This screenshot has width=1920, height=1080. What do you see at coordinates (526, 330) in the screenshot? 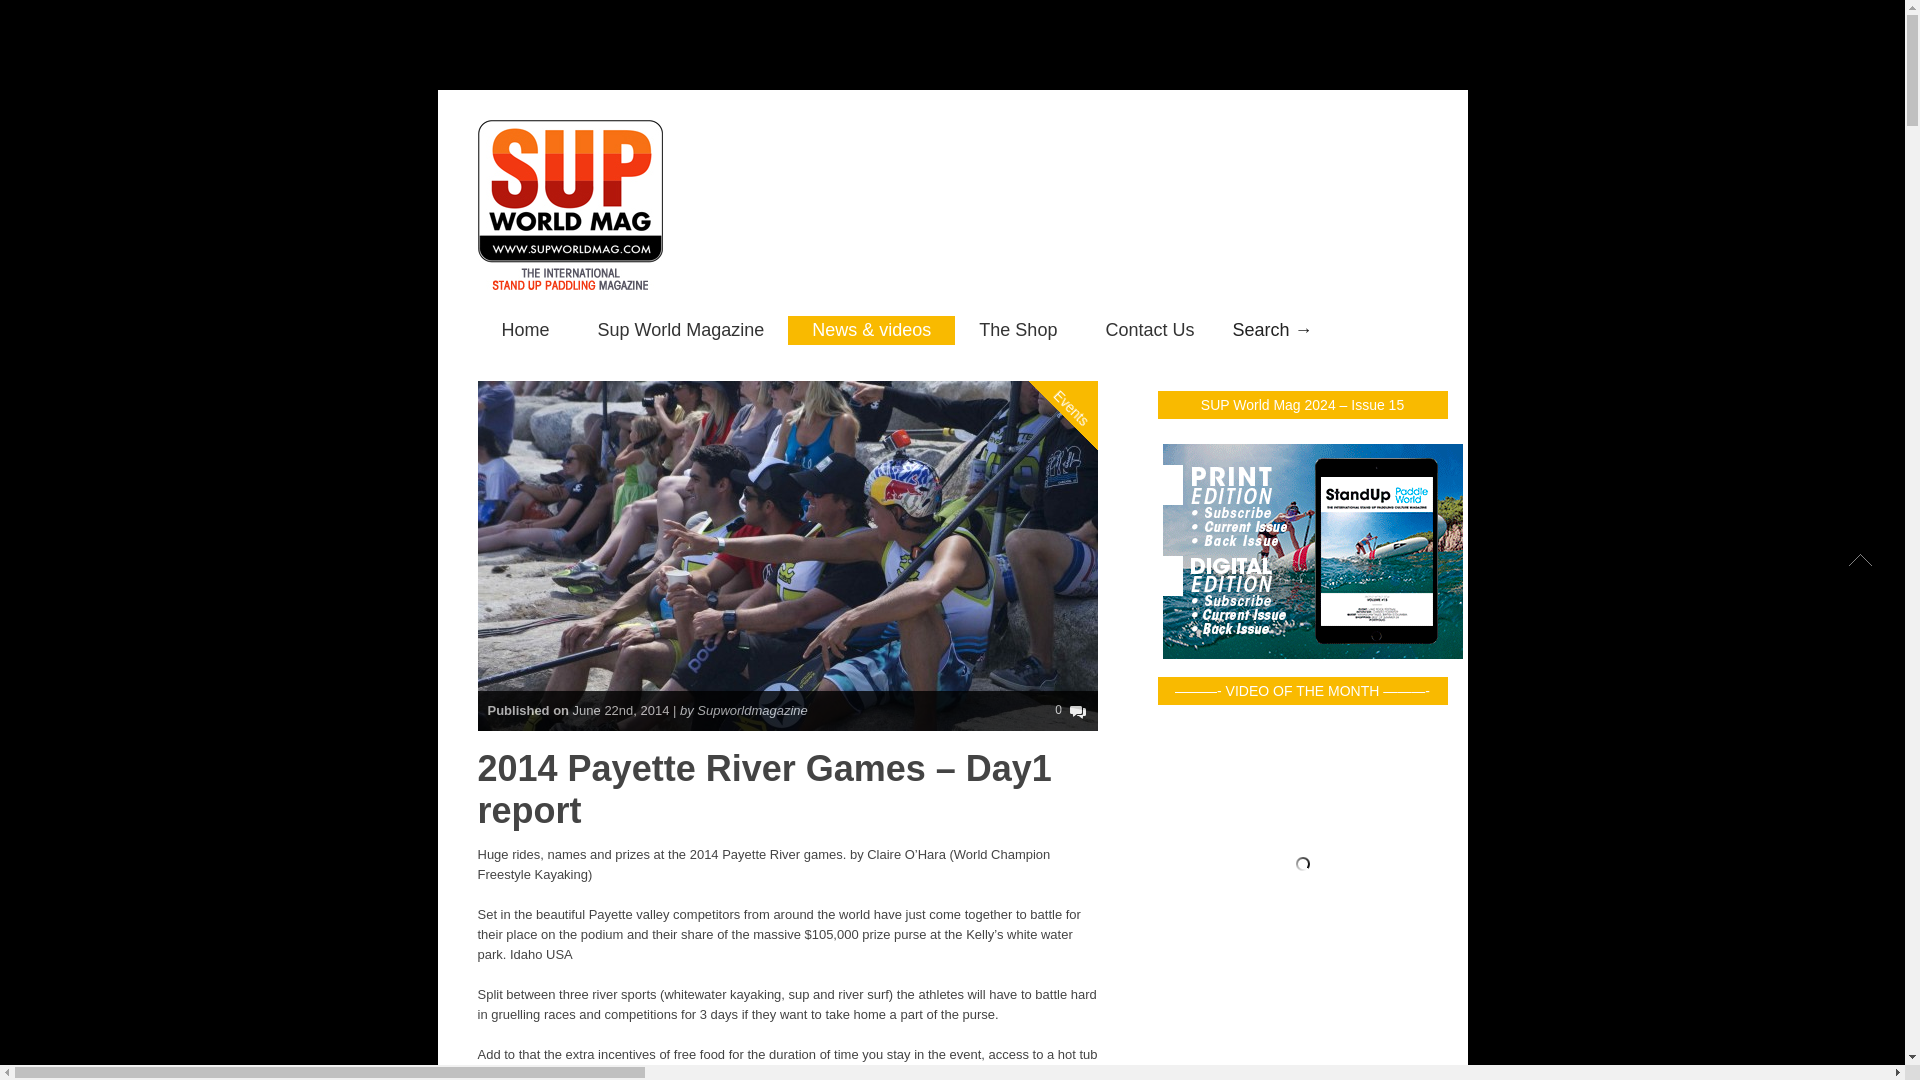
I see `Home` at bounding box center [526, 330].